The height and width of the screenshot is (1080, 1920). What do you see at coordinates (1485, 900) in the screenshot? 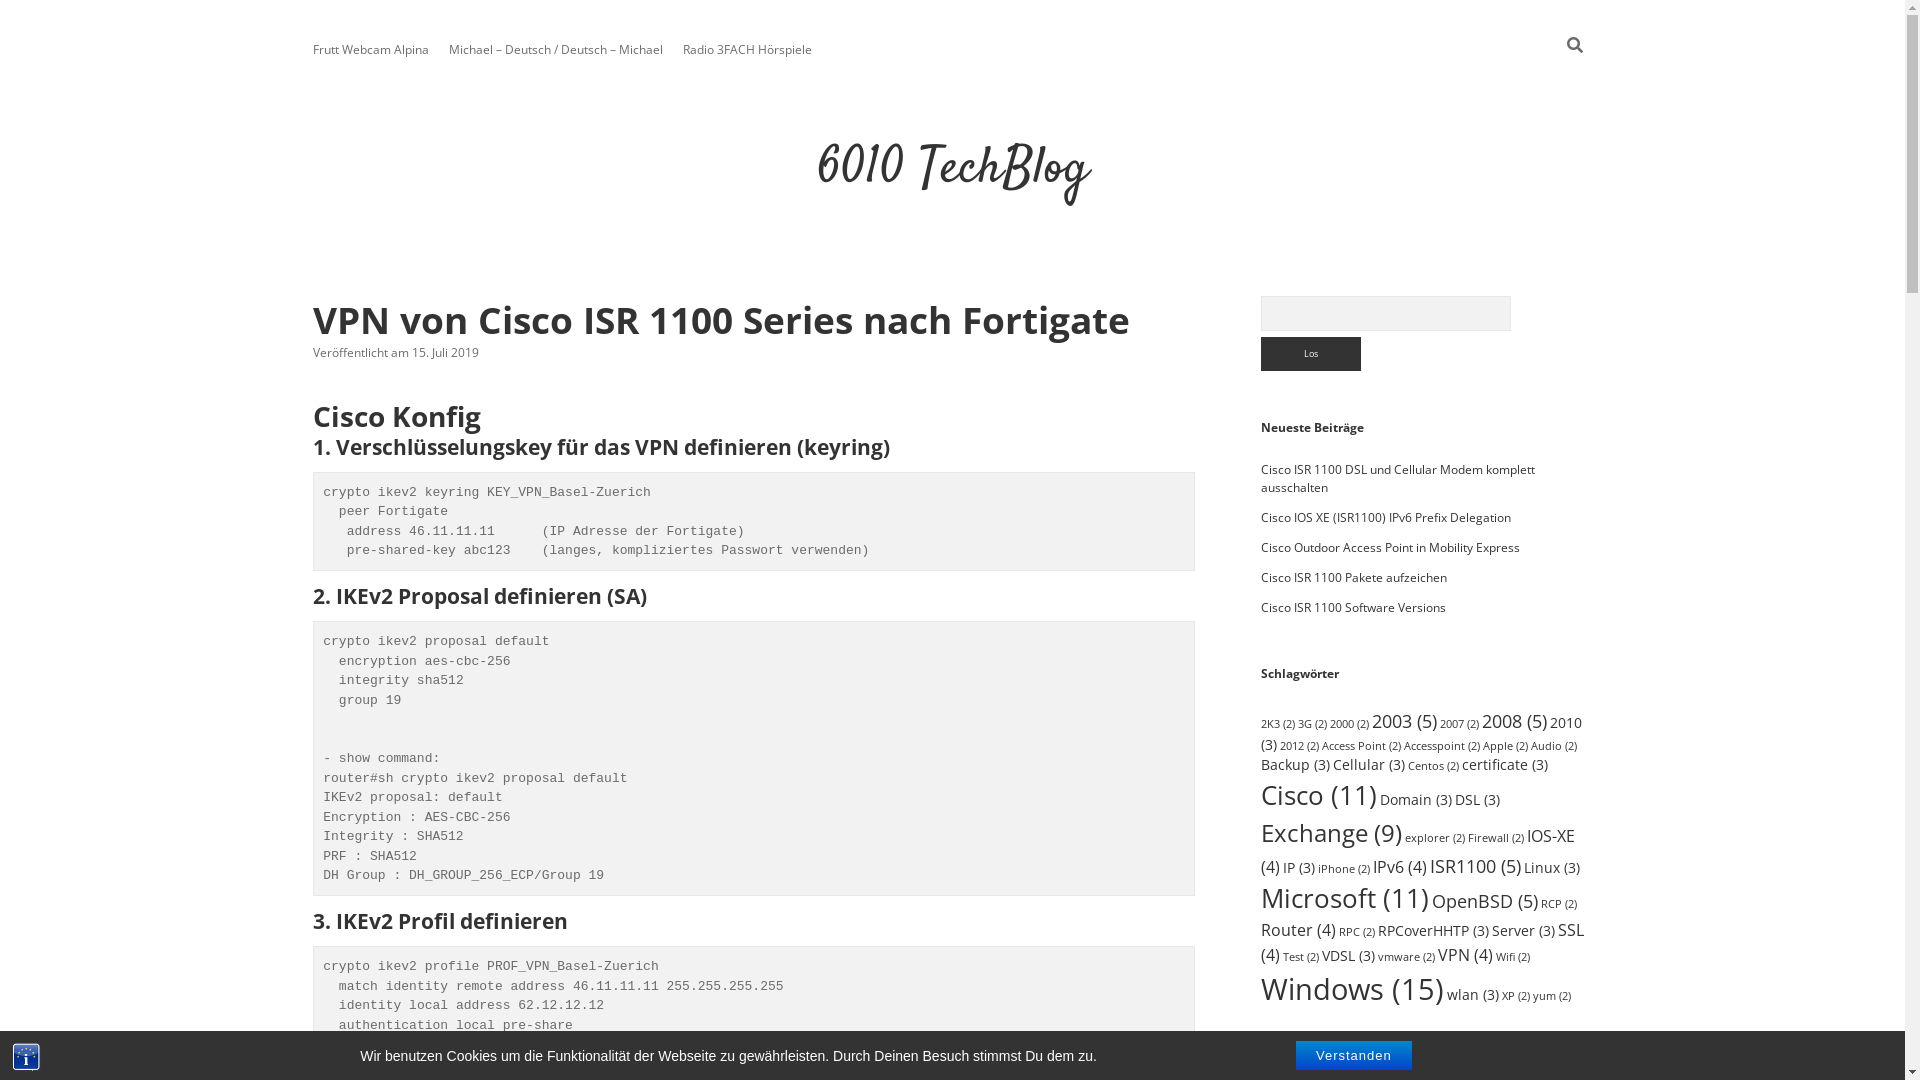
I see `OpenBSD (5)` at bounding box center [1485, 900].